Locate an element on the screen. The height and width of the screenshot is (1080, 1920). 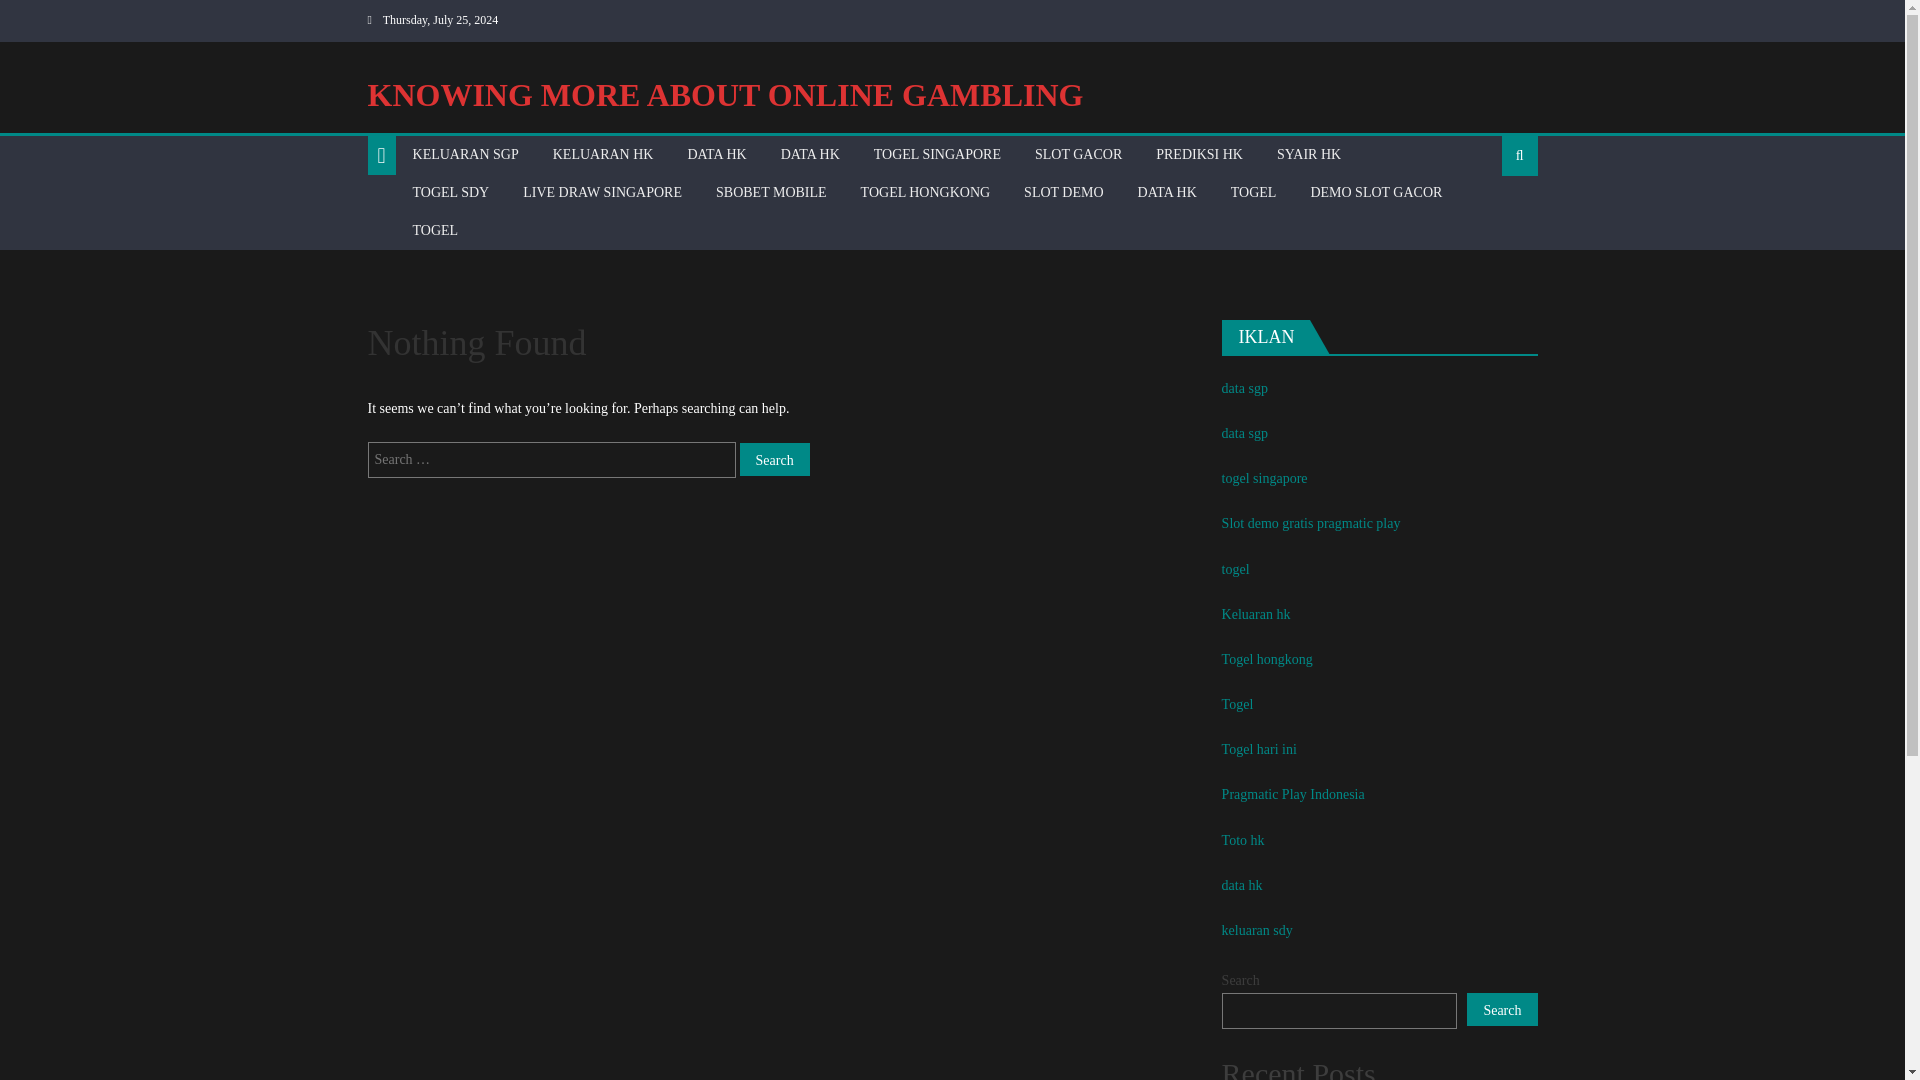
TOGEL is located at coordinates (436, 230).